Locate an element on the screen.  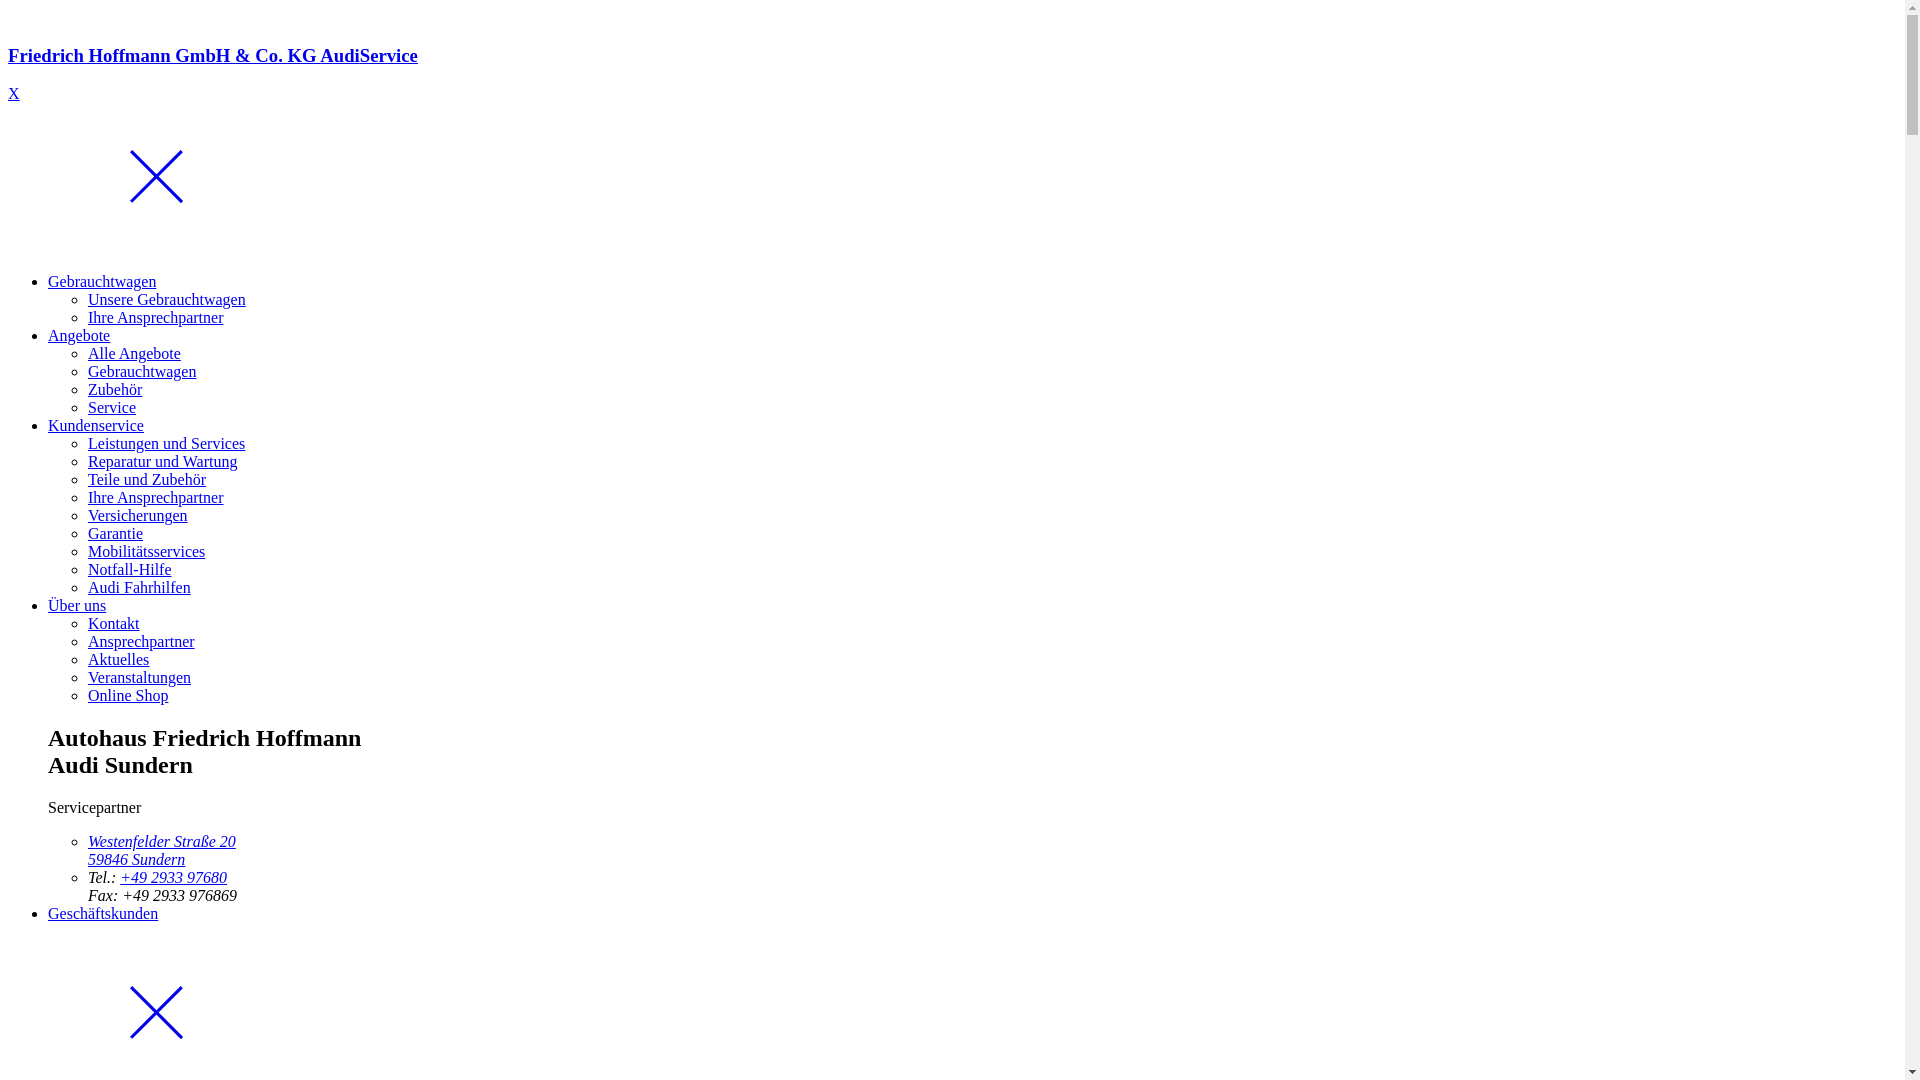
Ansprechpartner is located at coordinates (142, 642).